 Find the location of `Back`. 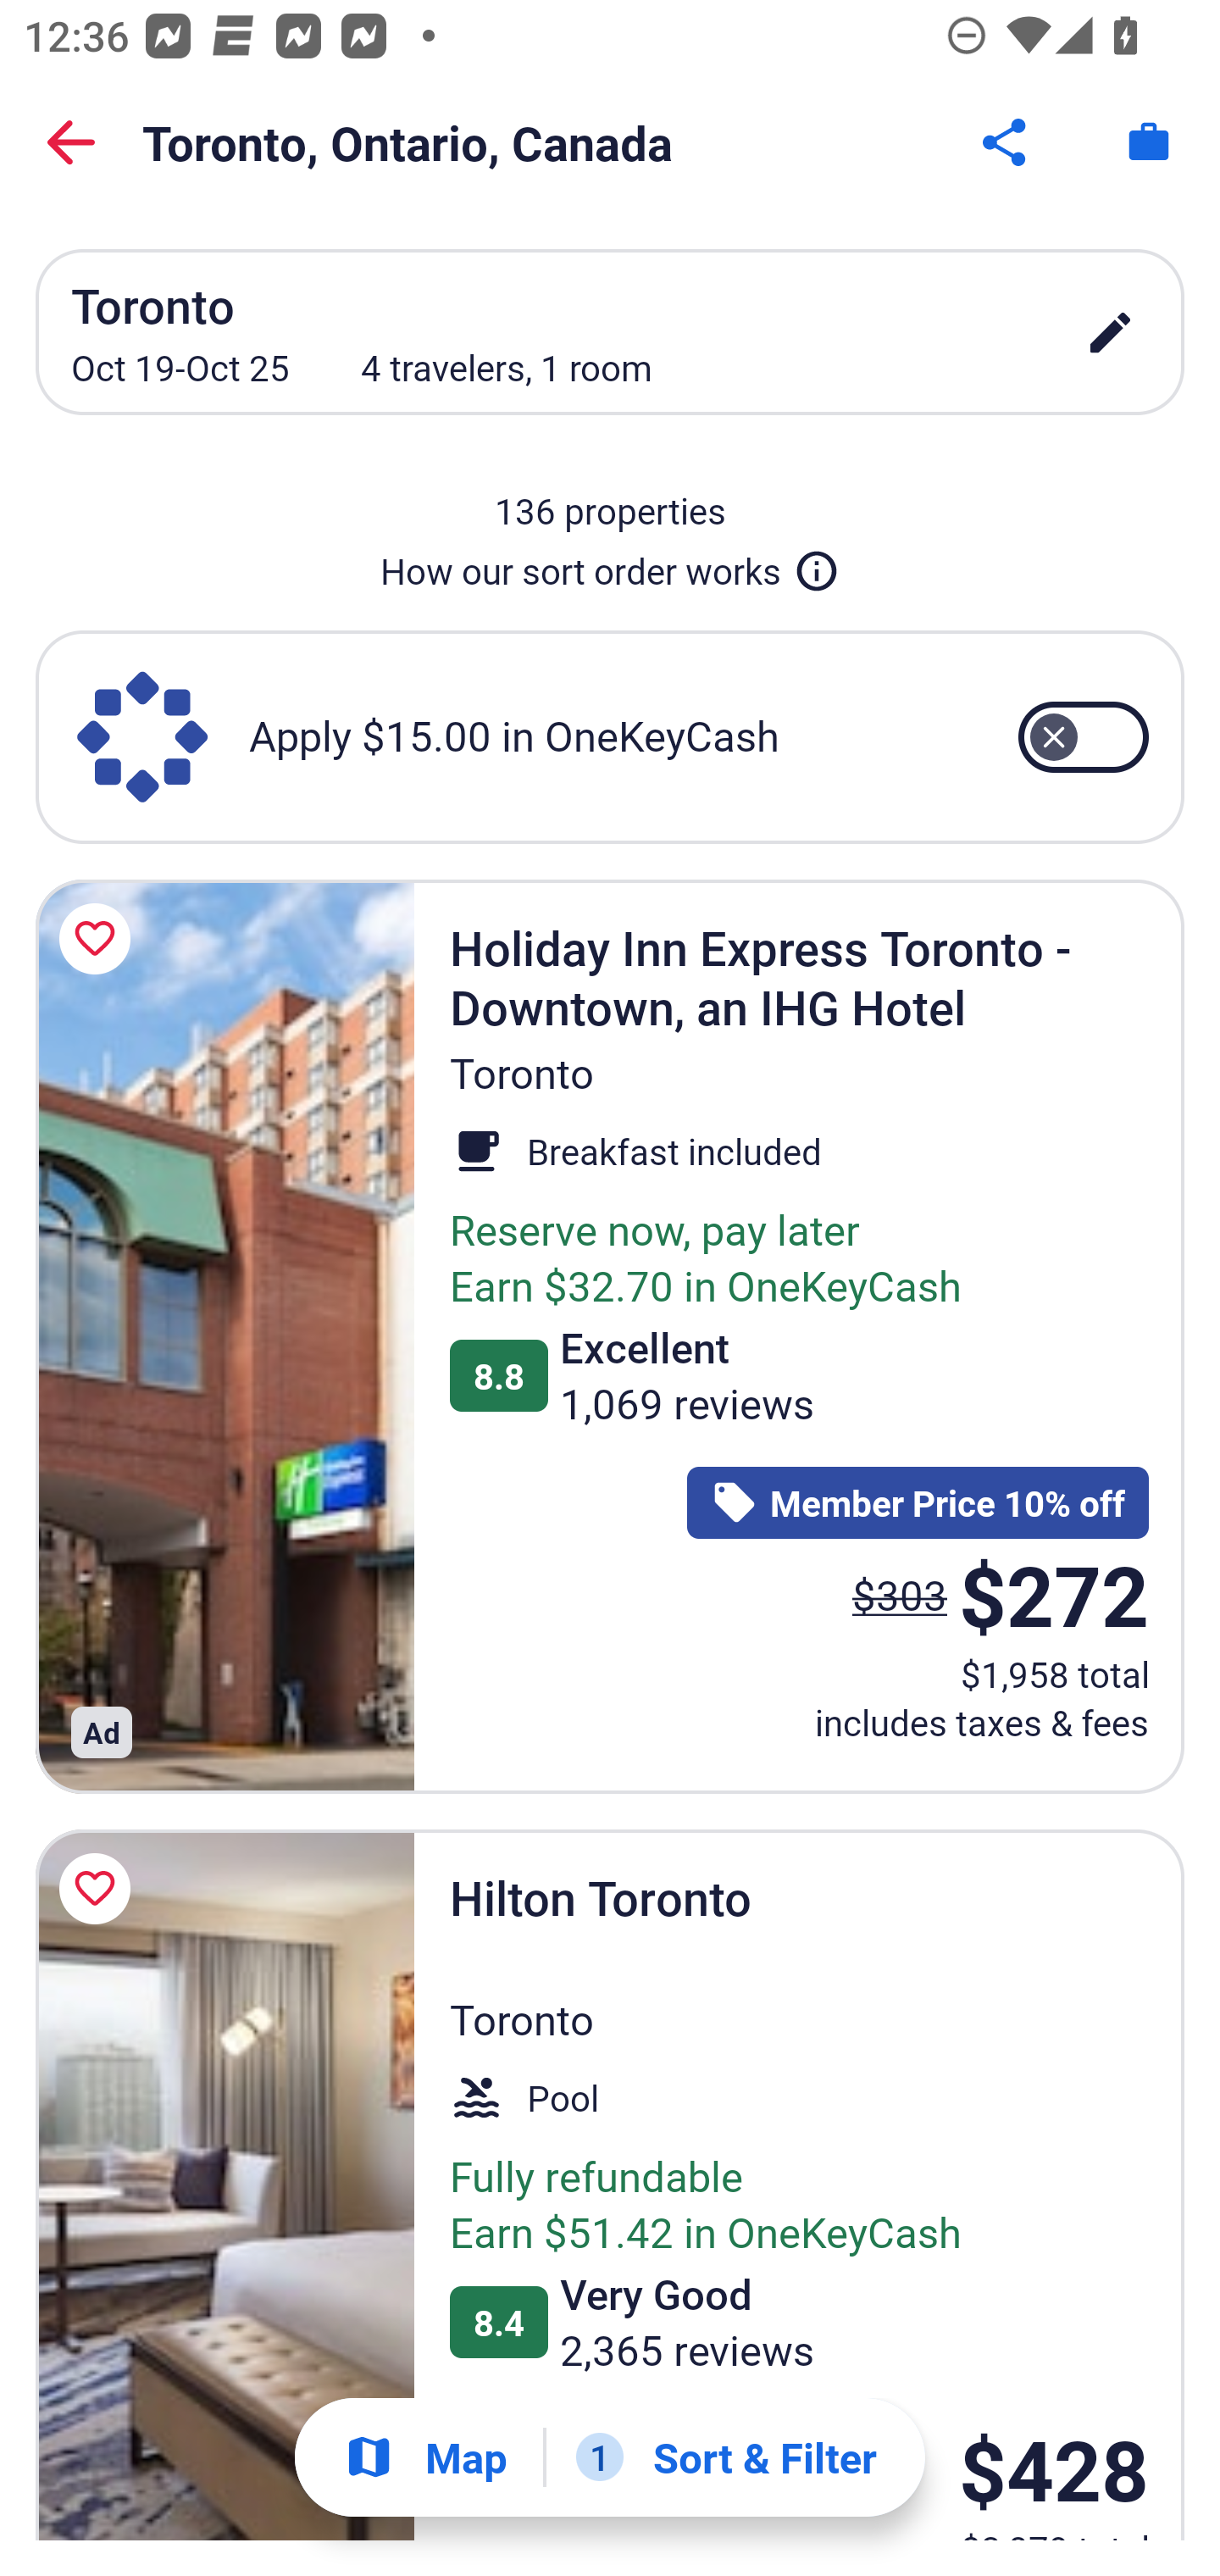

Back is located at coordinates (71, 142).